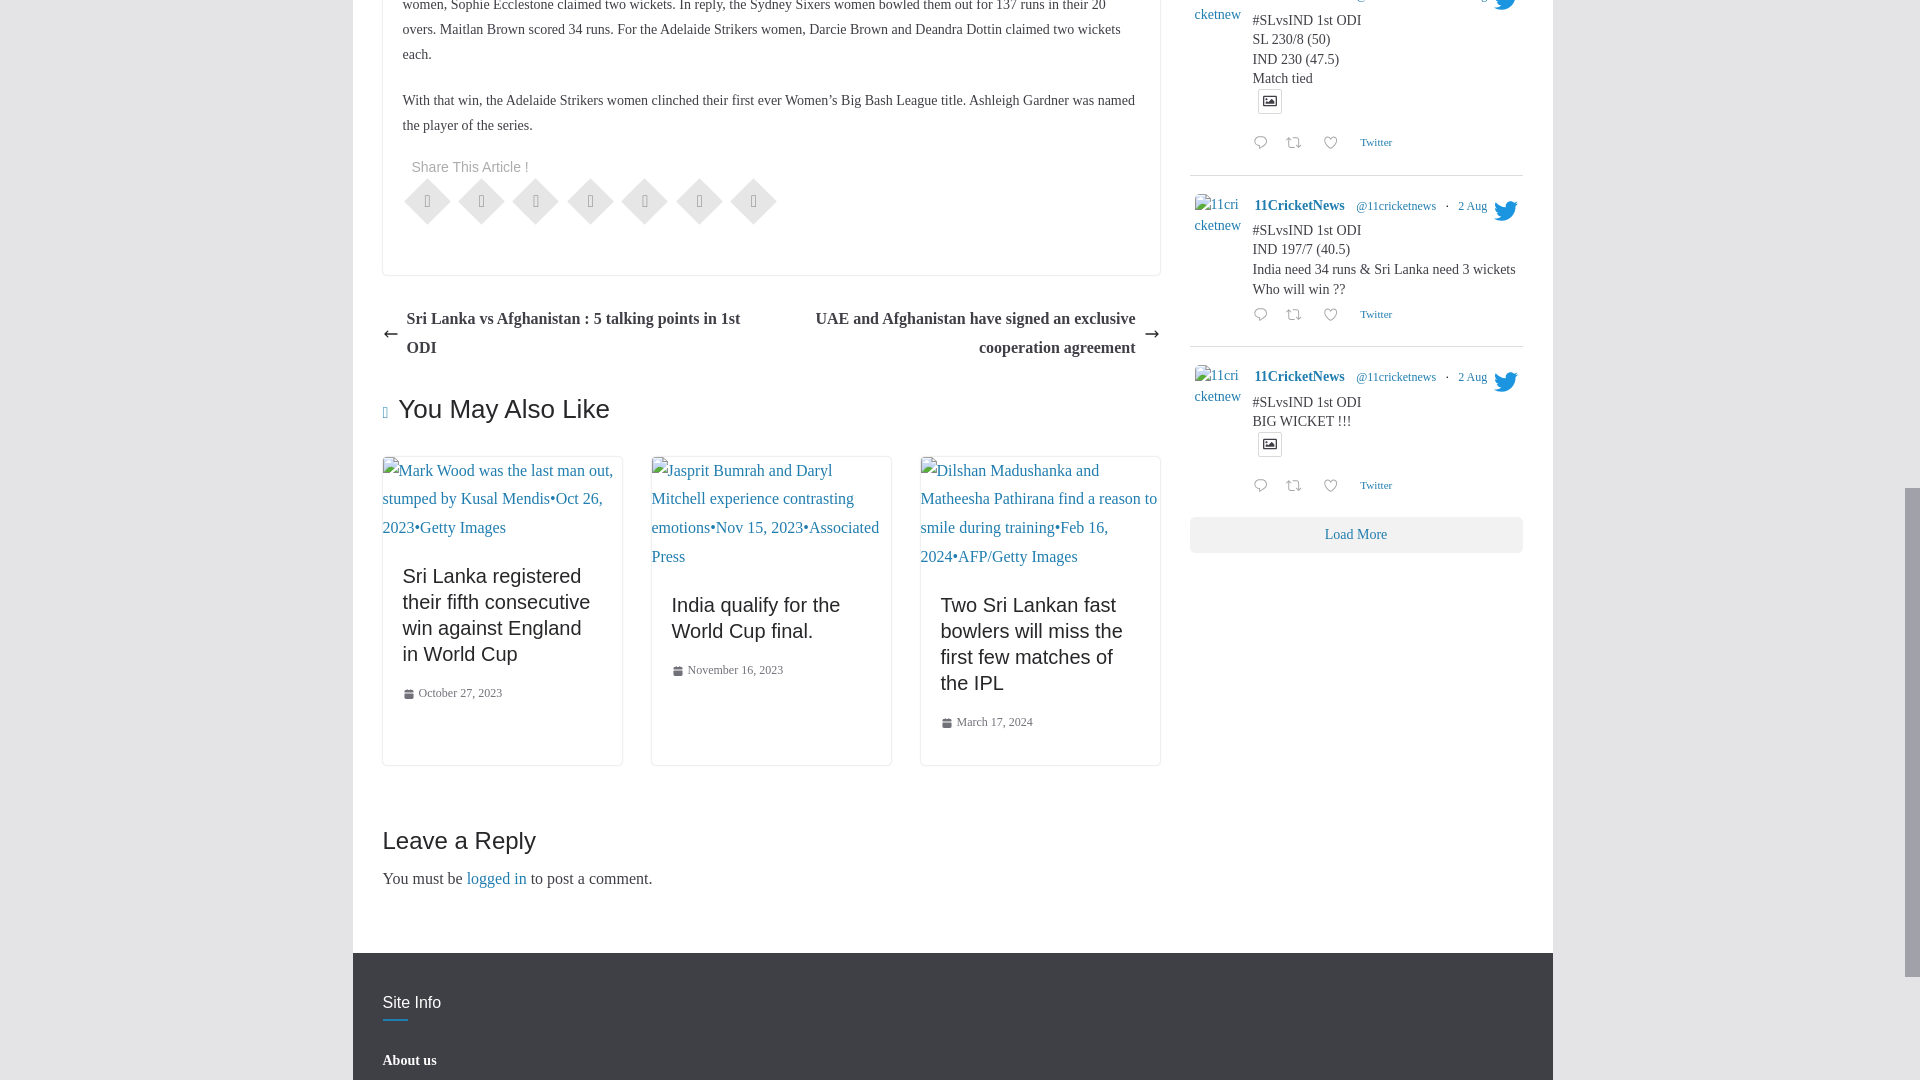 This screenshot has width=1920, height=1080. I want to click on Share on LinkedIn, so click(590, 200).